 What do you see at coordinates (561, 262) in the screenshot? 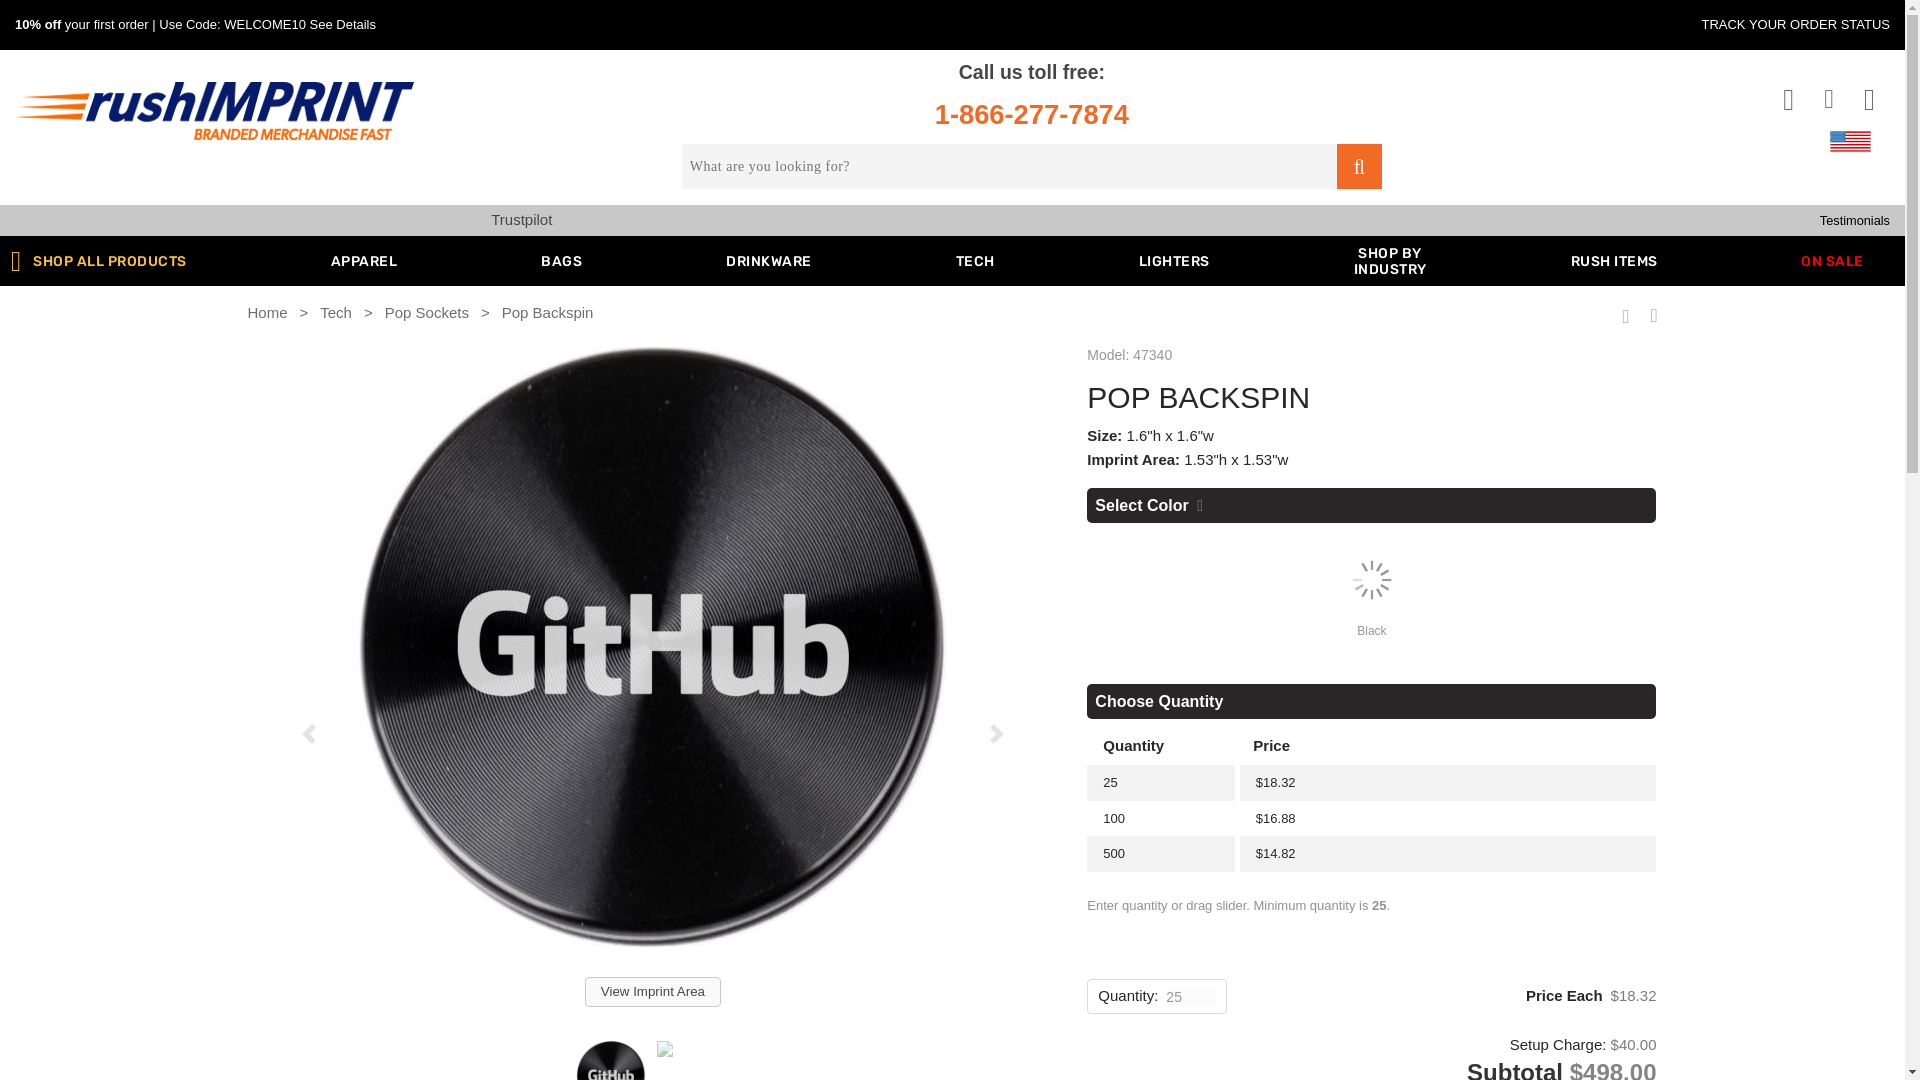
I see `TECH` at bounding box center [561, 262].